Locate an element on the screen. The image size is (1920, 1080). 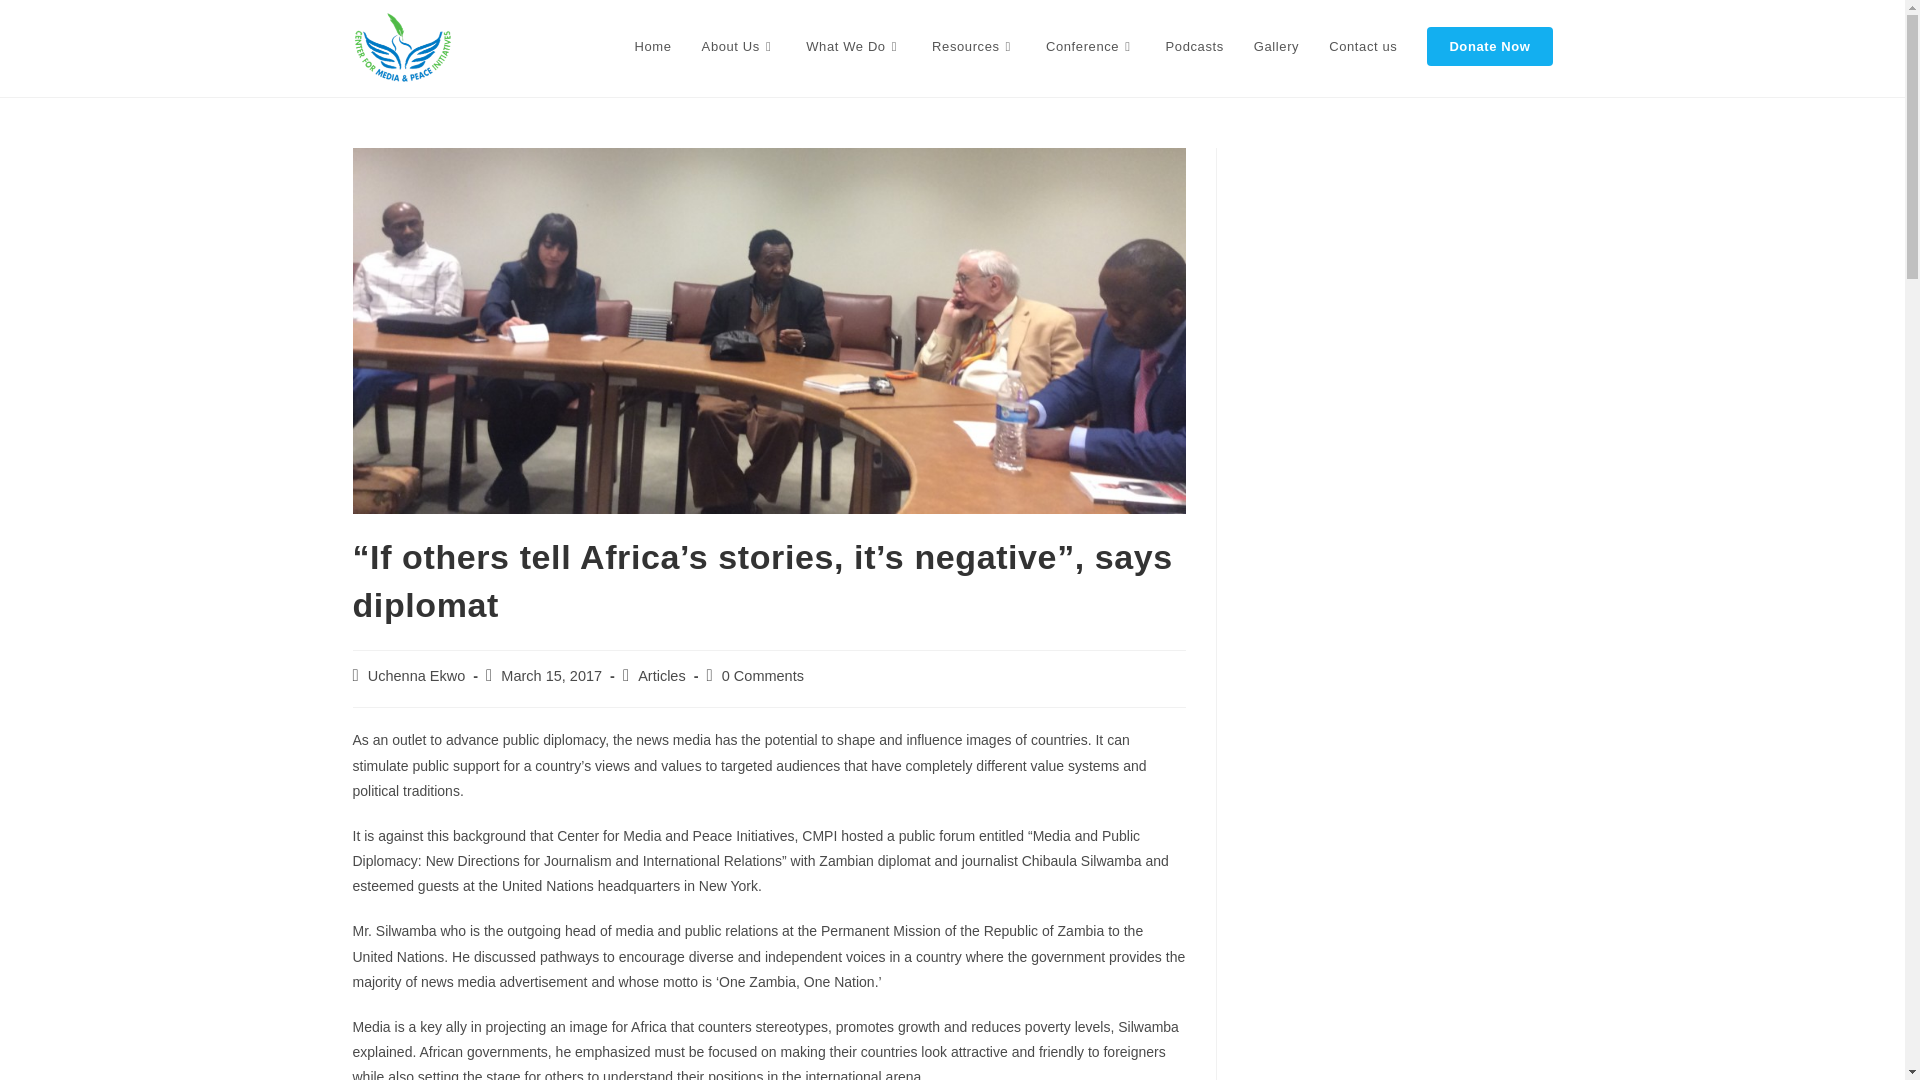
Home is located at coordinates (654, 46).